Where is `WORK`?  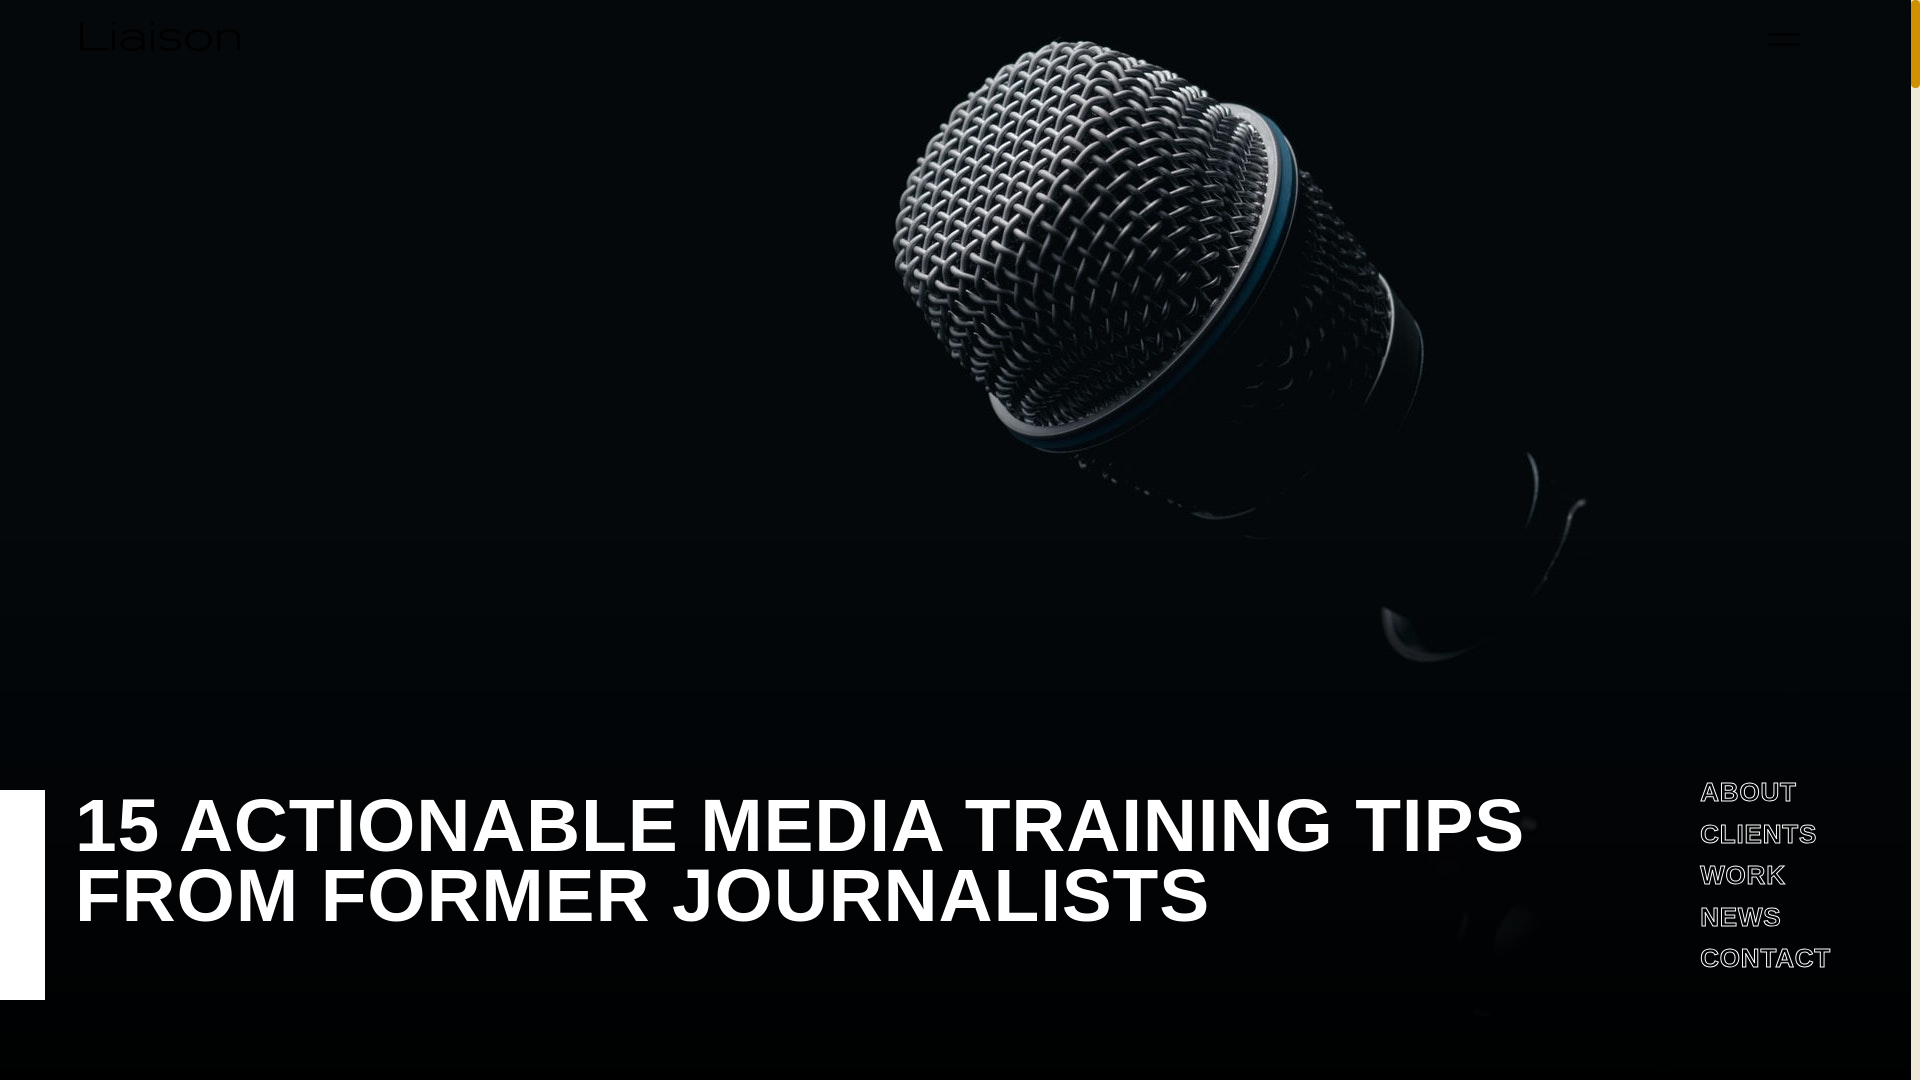 WORK is located at coordinates (1742, 874).